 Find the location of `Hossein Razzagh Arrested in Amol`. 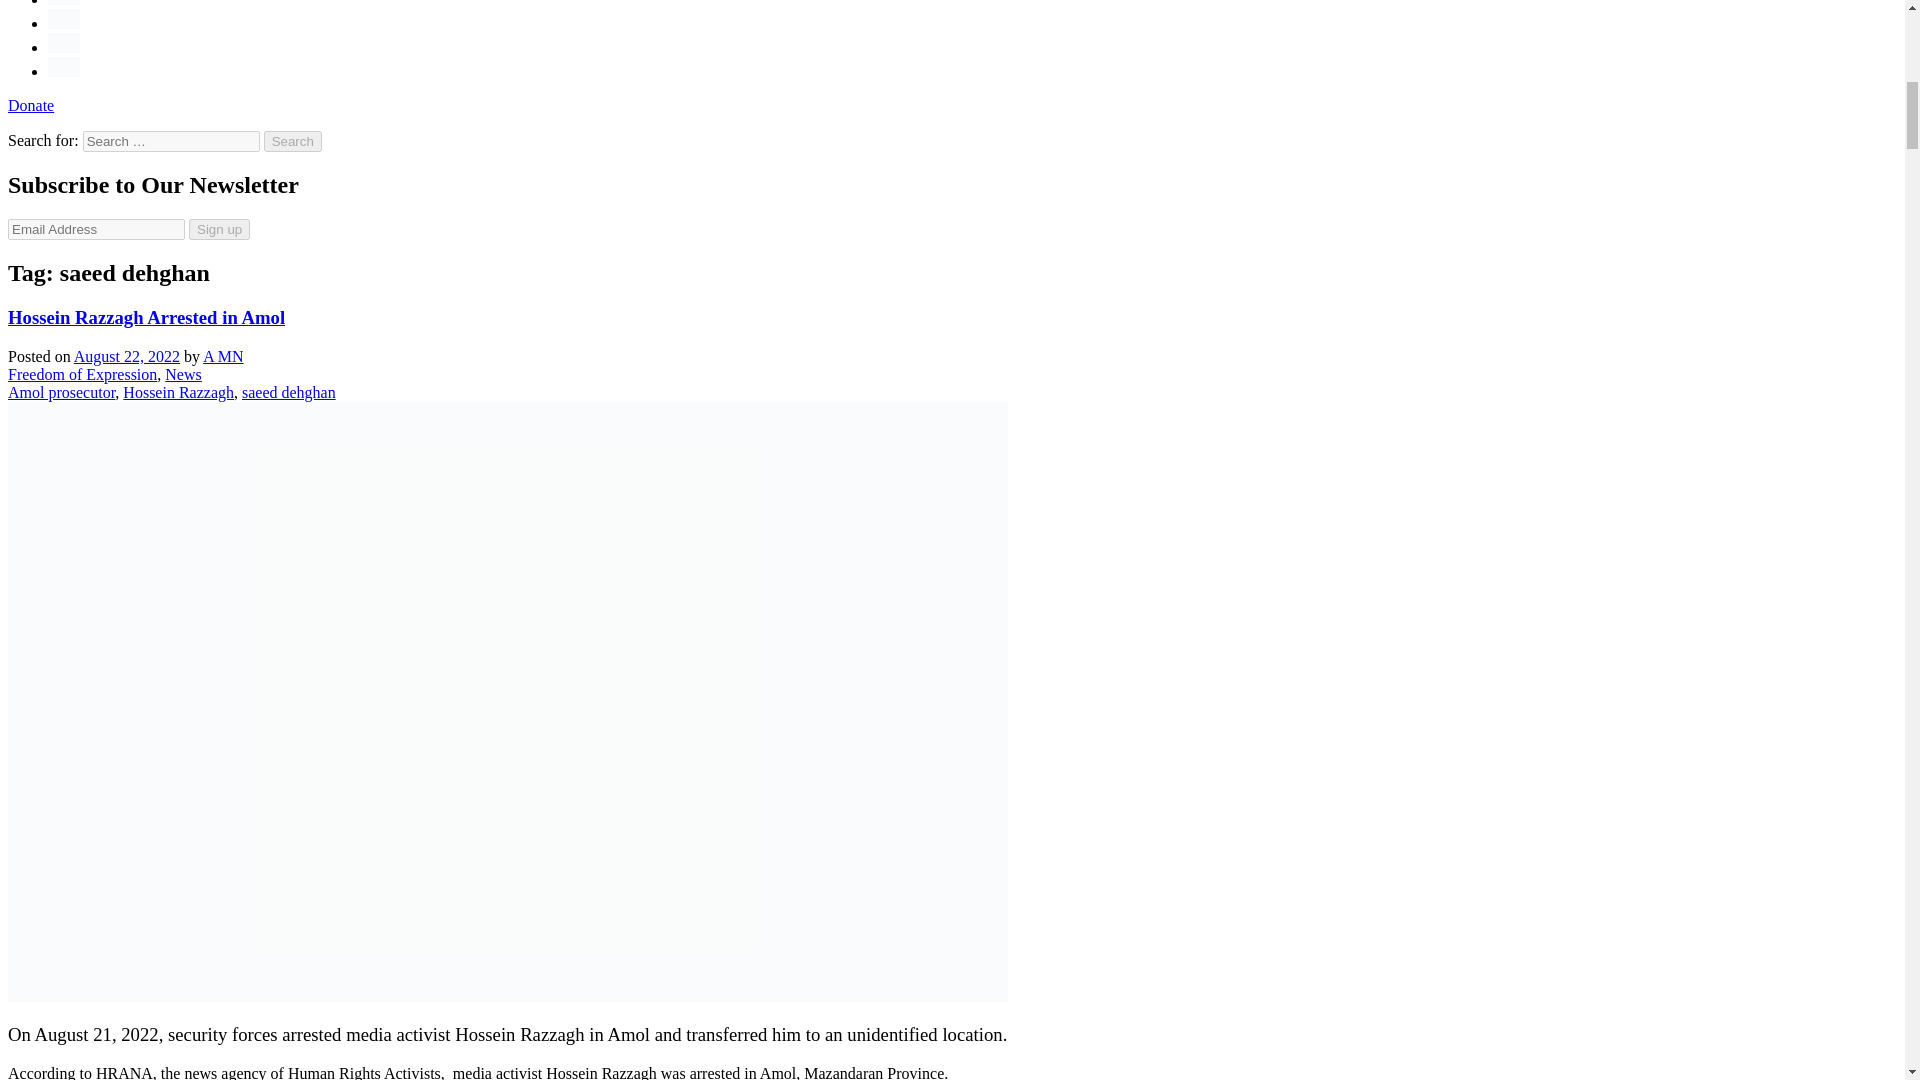

Hossein Razzagh Arrested in Amol is located at coordinates (146, 317).